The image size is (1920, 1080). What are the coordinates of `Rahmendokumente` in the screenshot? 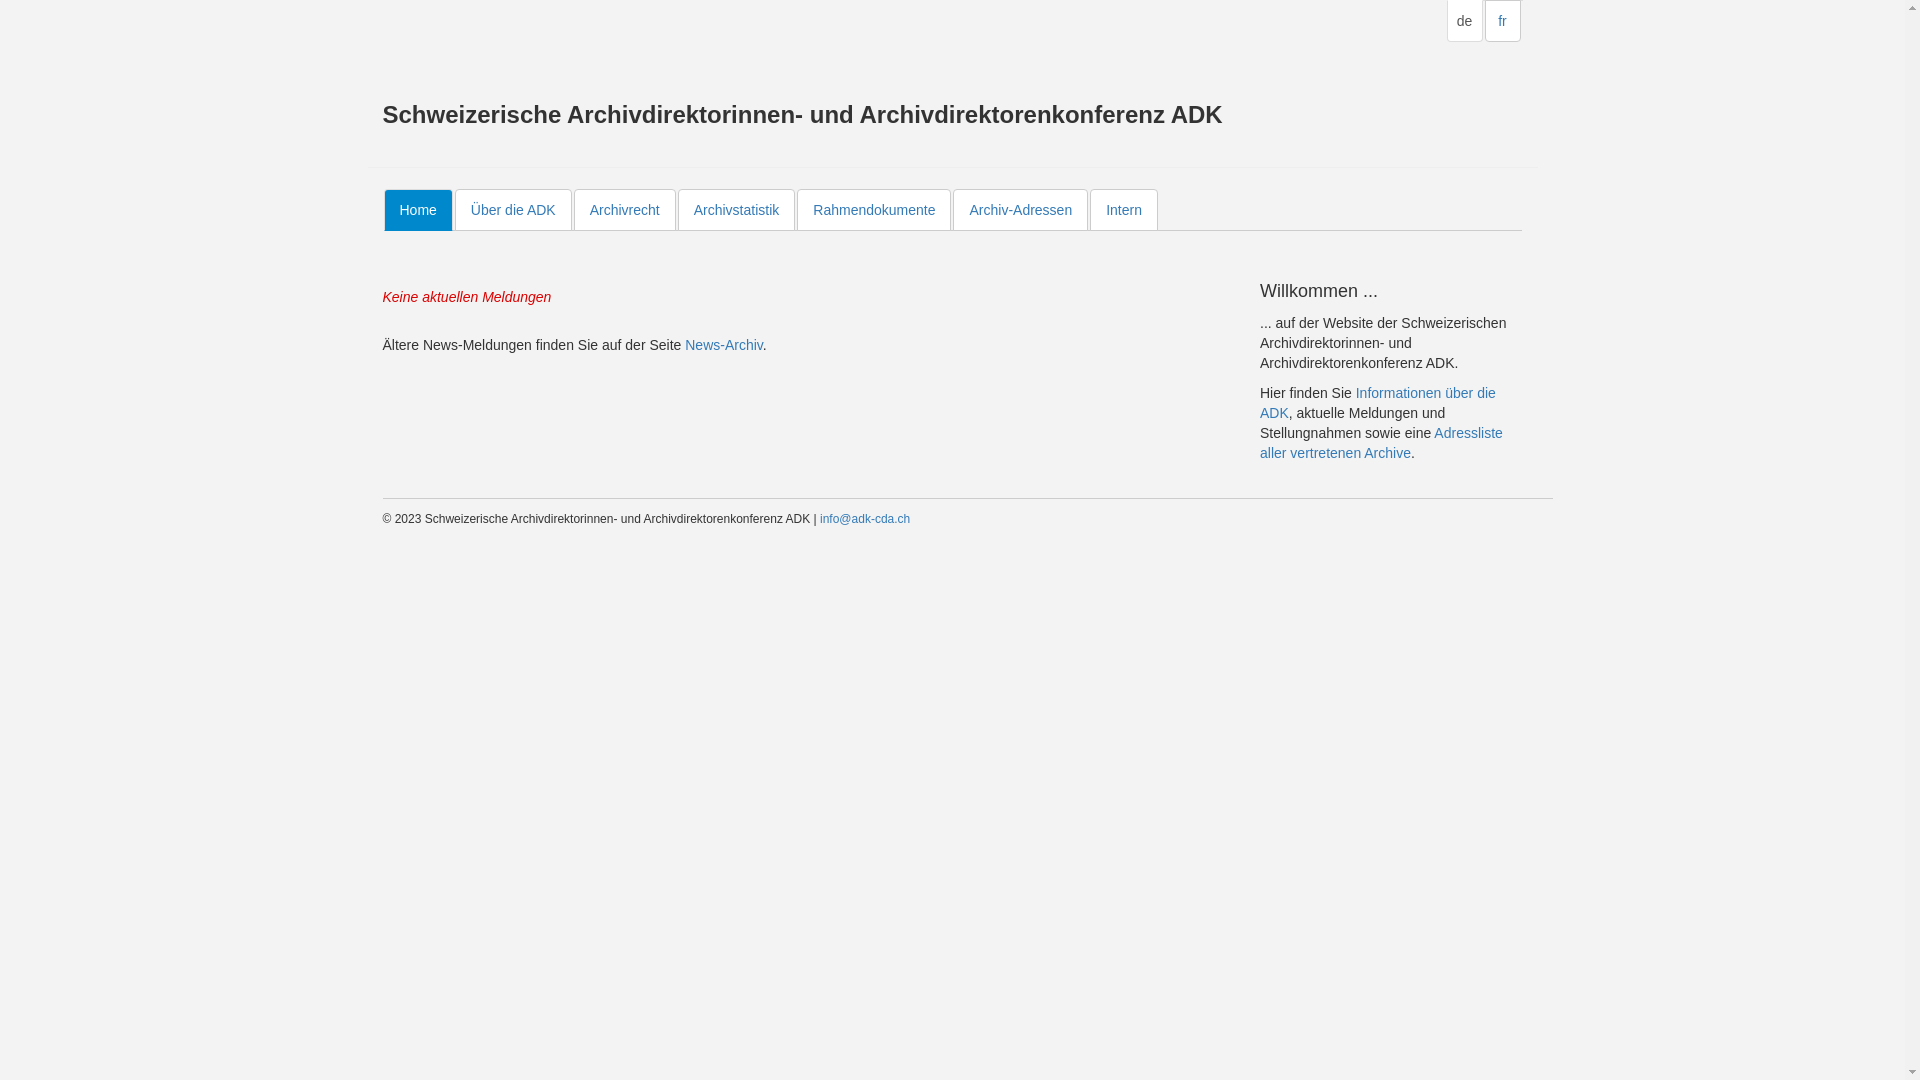 It's located at (874, 210).